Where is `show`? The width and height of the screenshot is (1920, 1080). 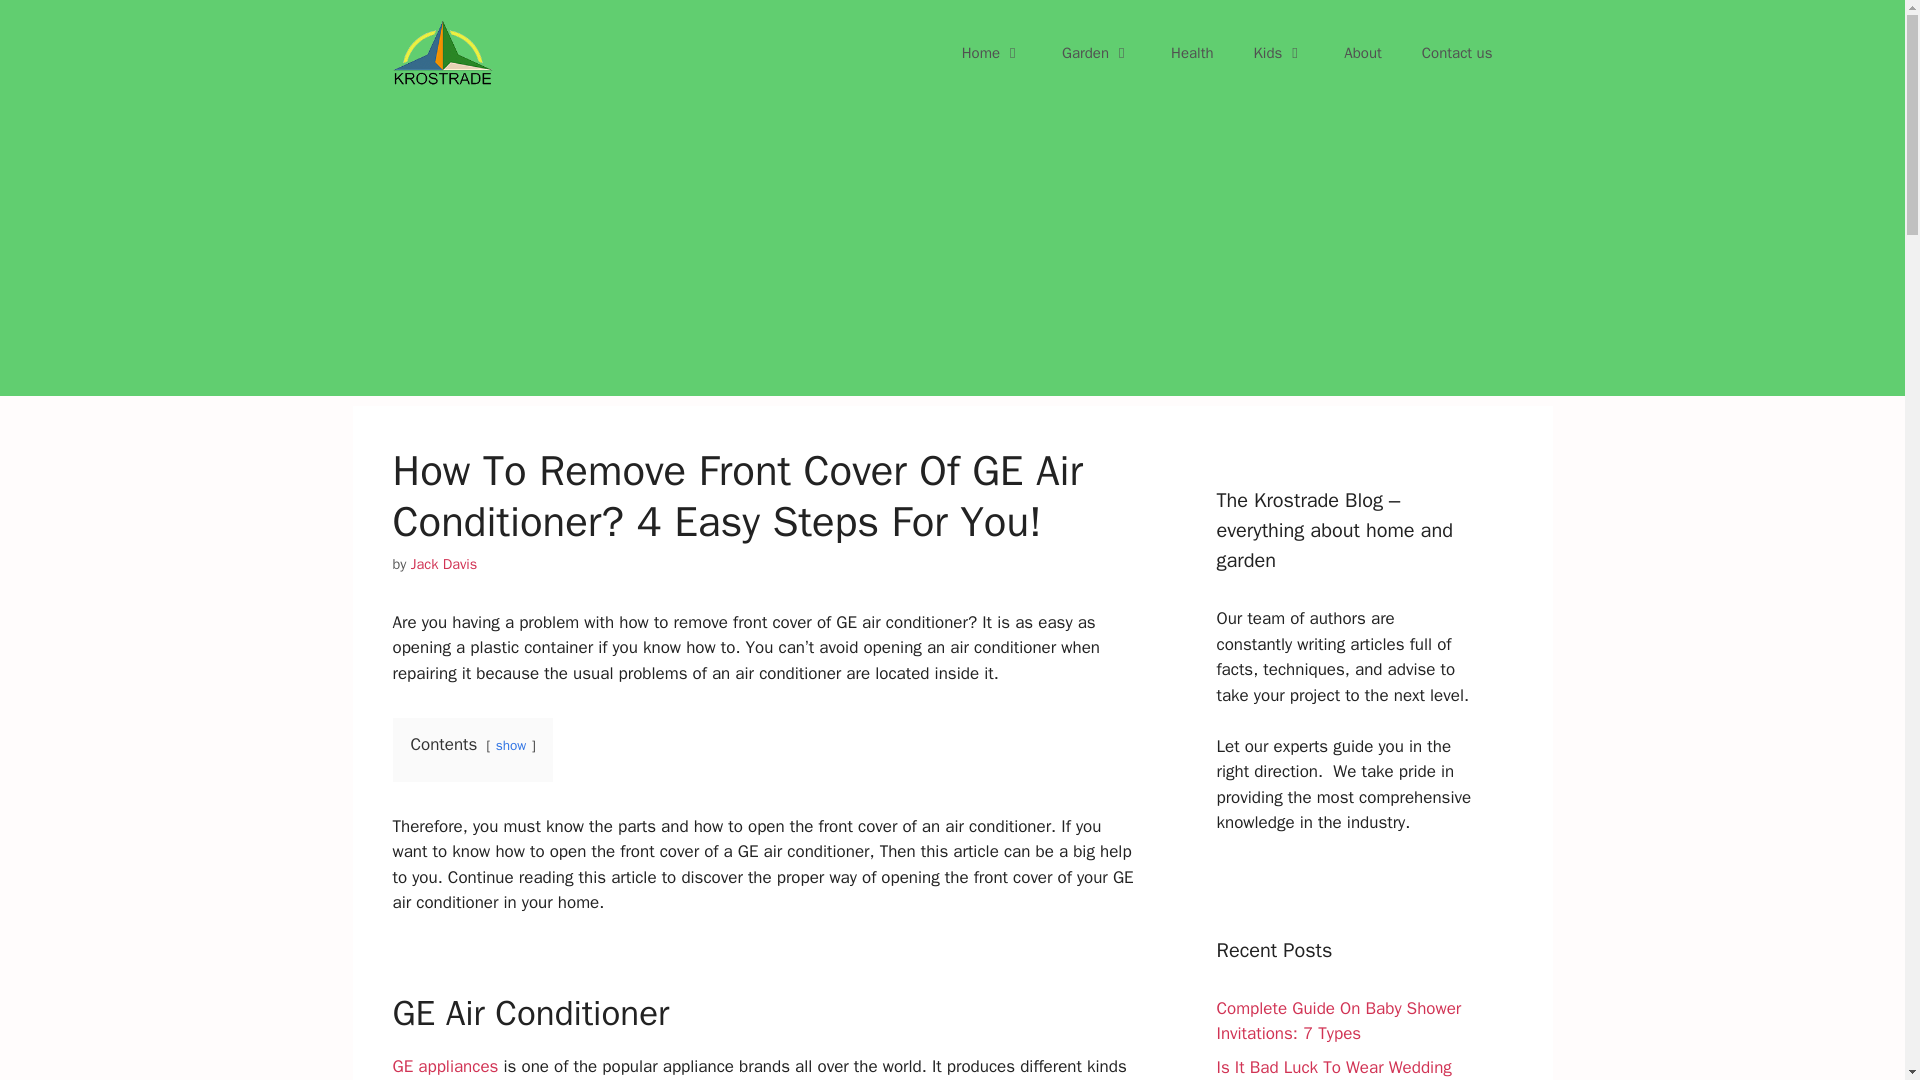 show is located at coordinates (510, 744).